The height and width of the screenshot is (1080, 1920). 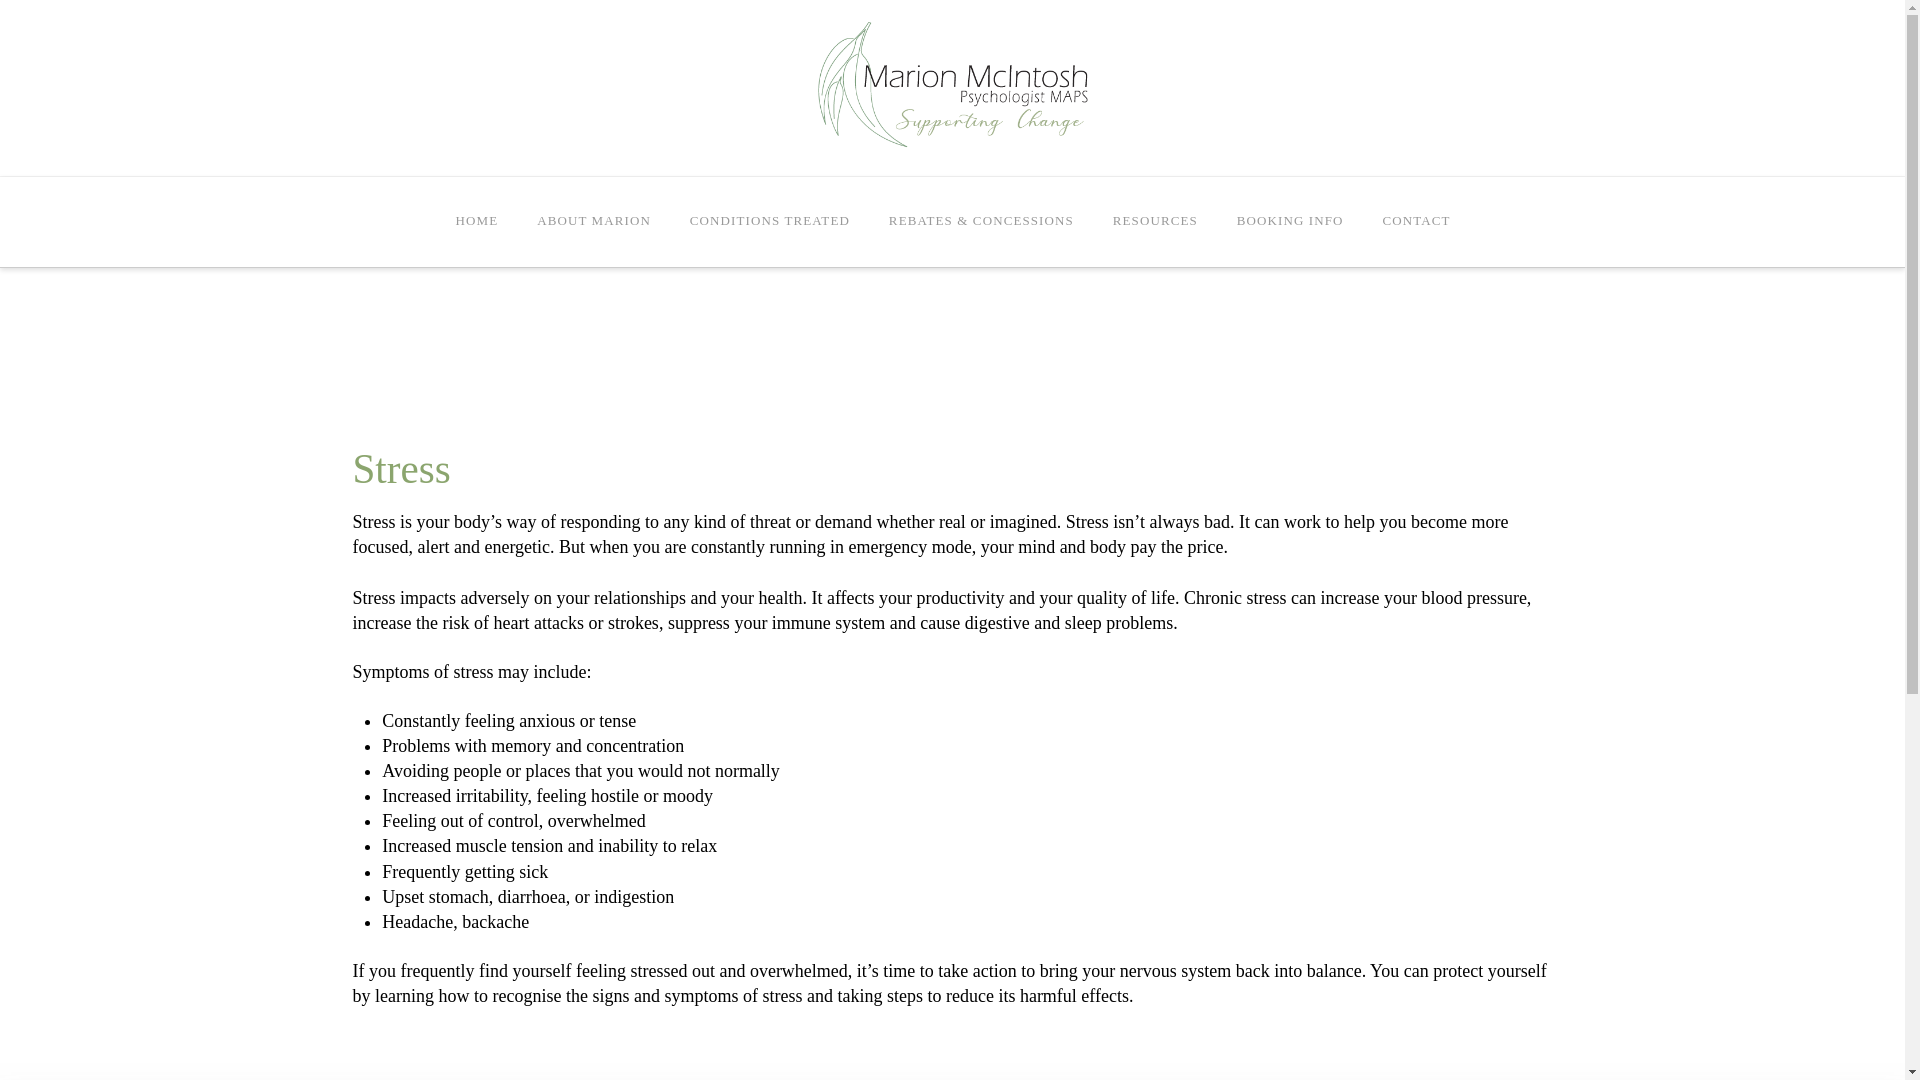 What do you see at coordinates (1290, 222) in the screenshot?
I see `BOOKING INFO` at bounding box center [1290, 222].